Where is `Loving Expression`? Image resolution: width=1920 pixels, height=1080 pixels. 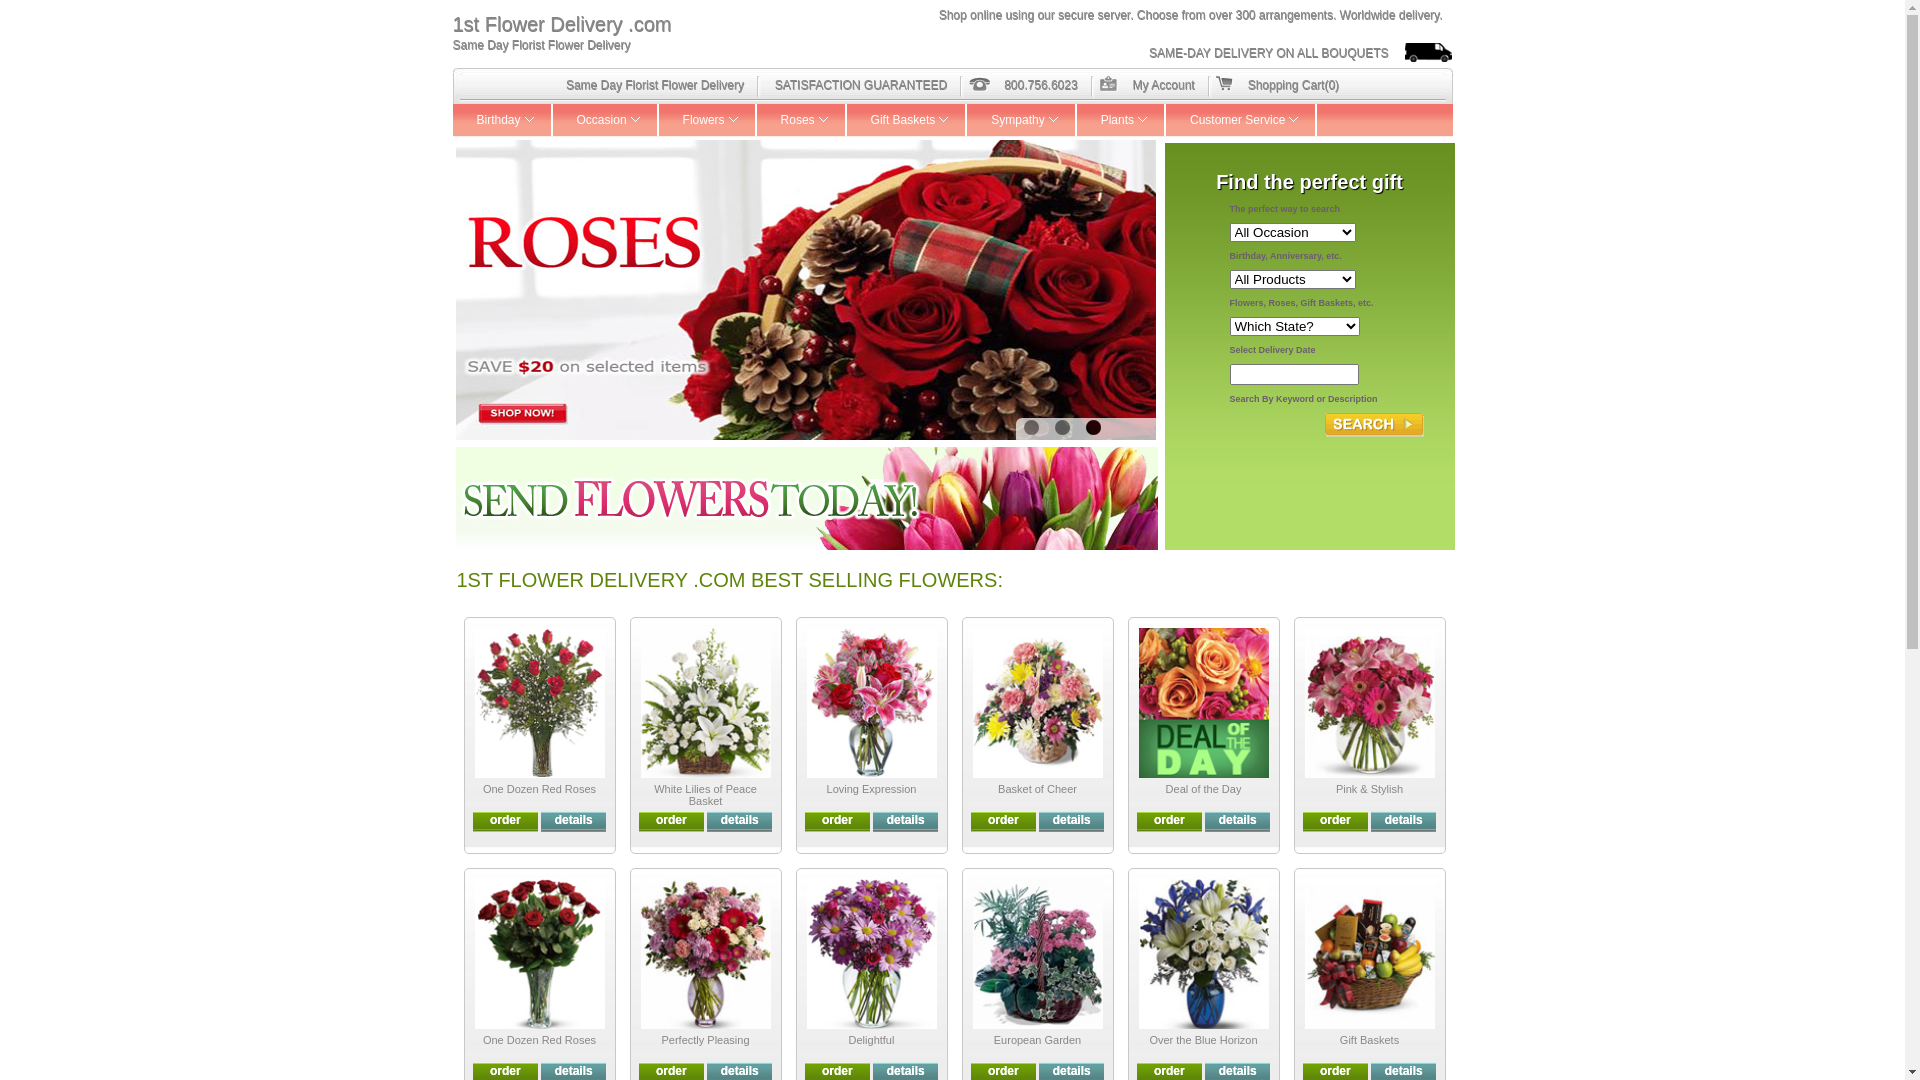 Loving Expression is located at coordinates (872, 789).